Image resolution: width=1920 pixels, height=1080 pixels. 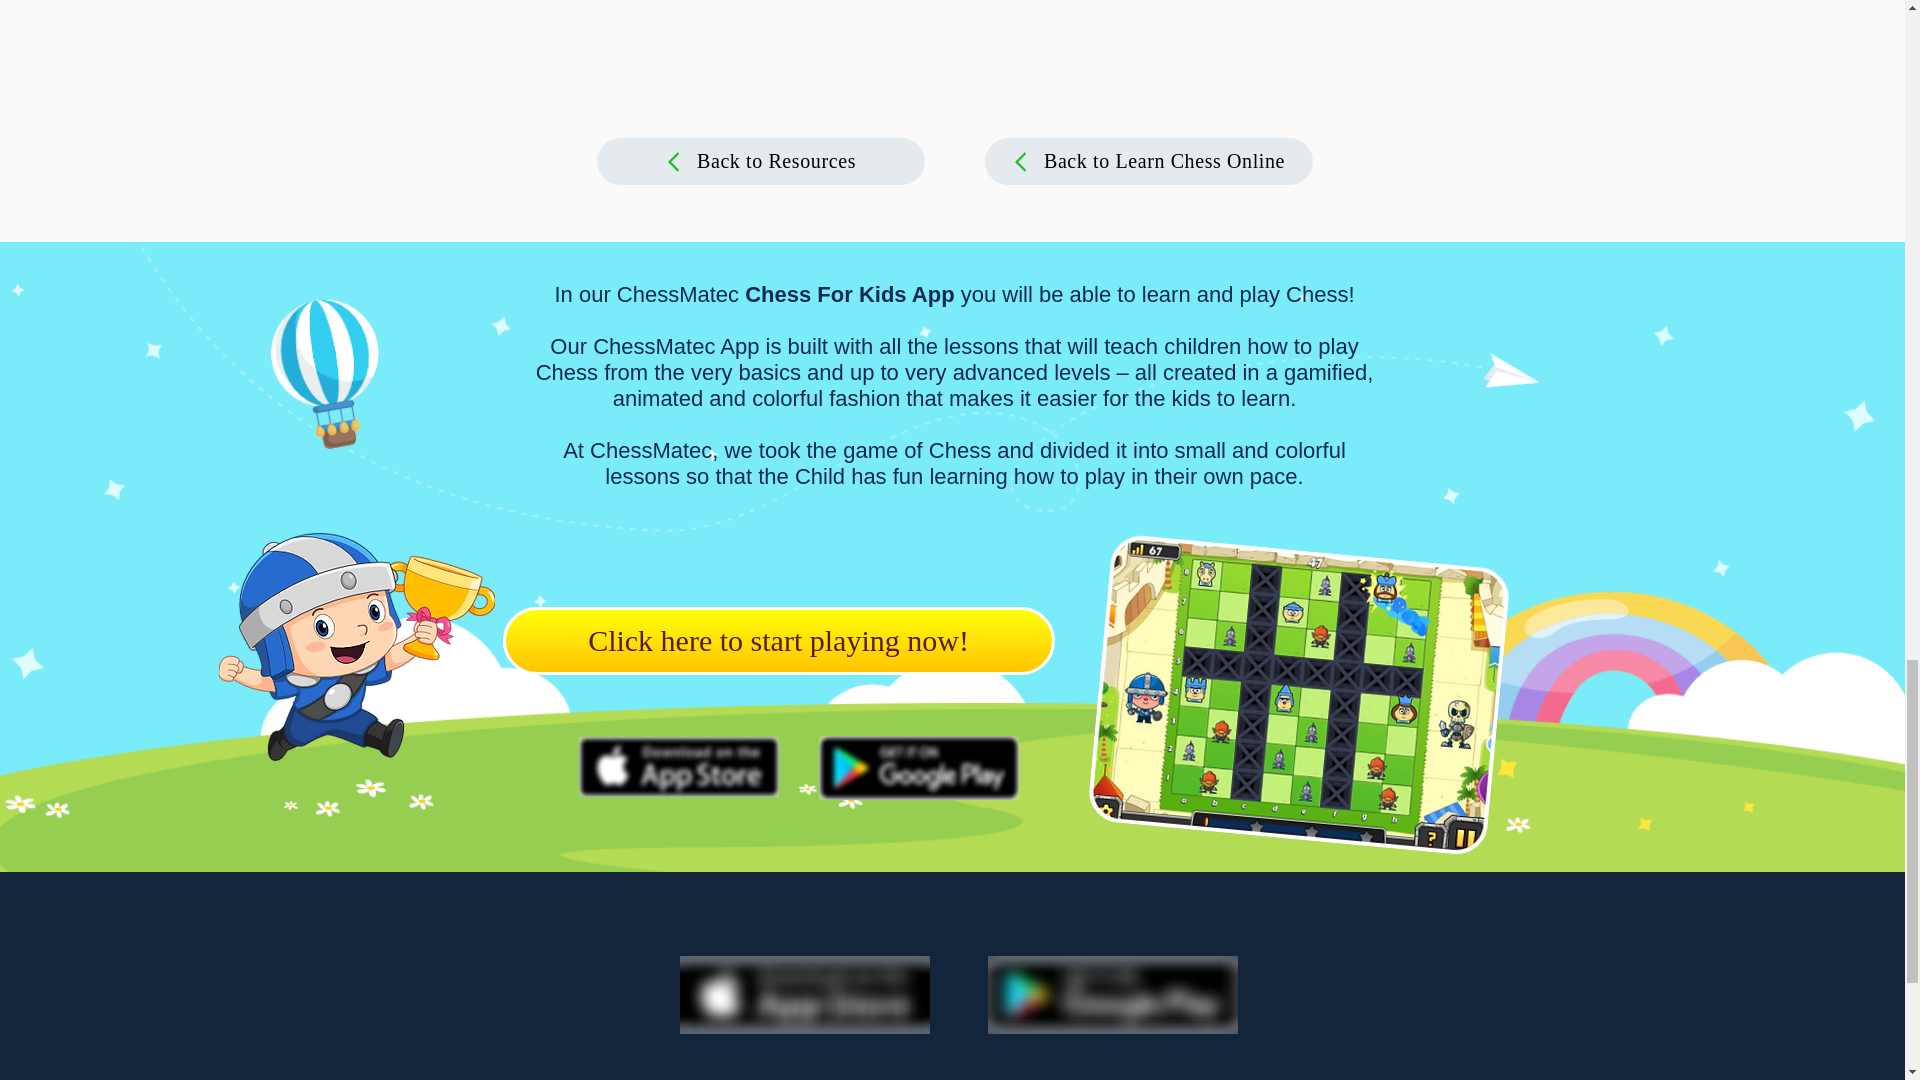 I want to click on Back to Resources, so click(x=759, y=161).